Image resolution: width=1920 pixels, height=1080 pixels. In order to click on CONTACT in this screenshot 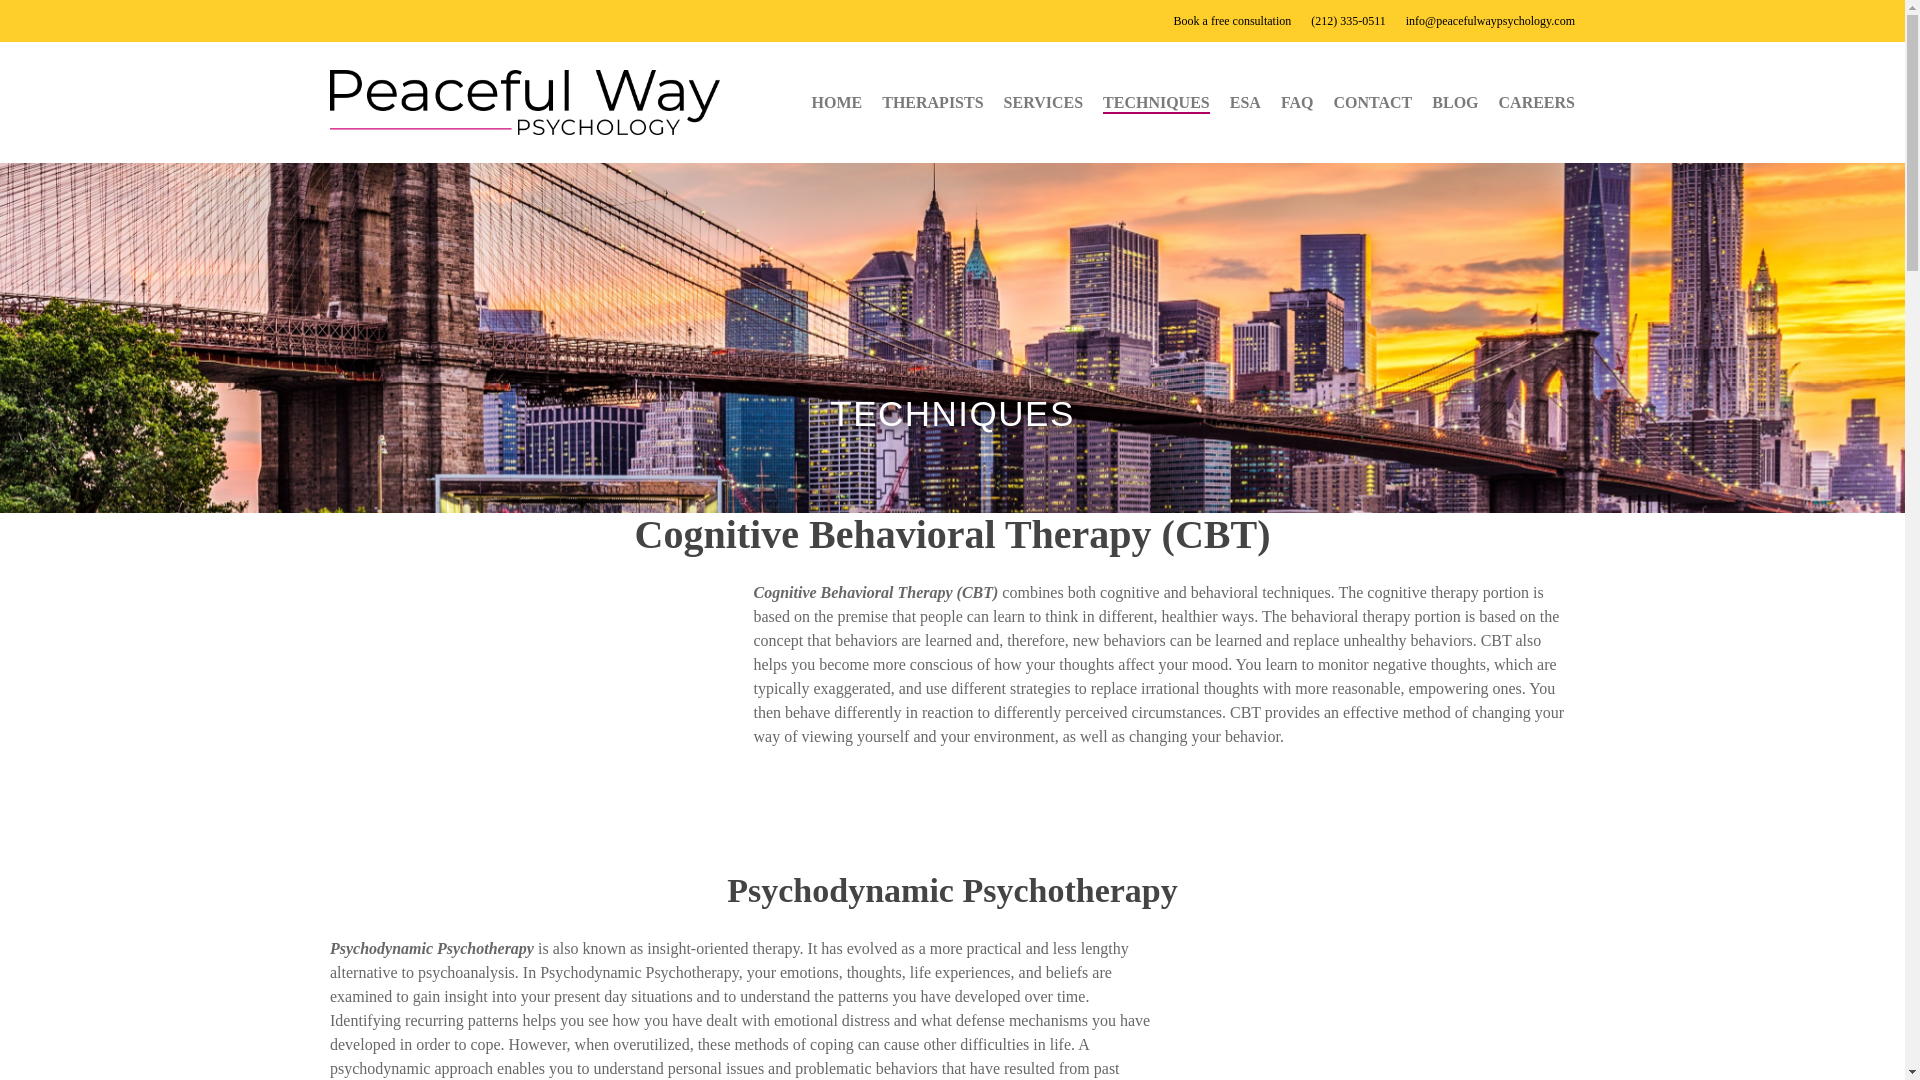, I will do `click(1372, 102)`.